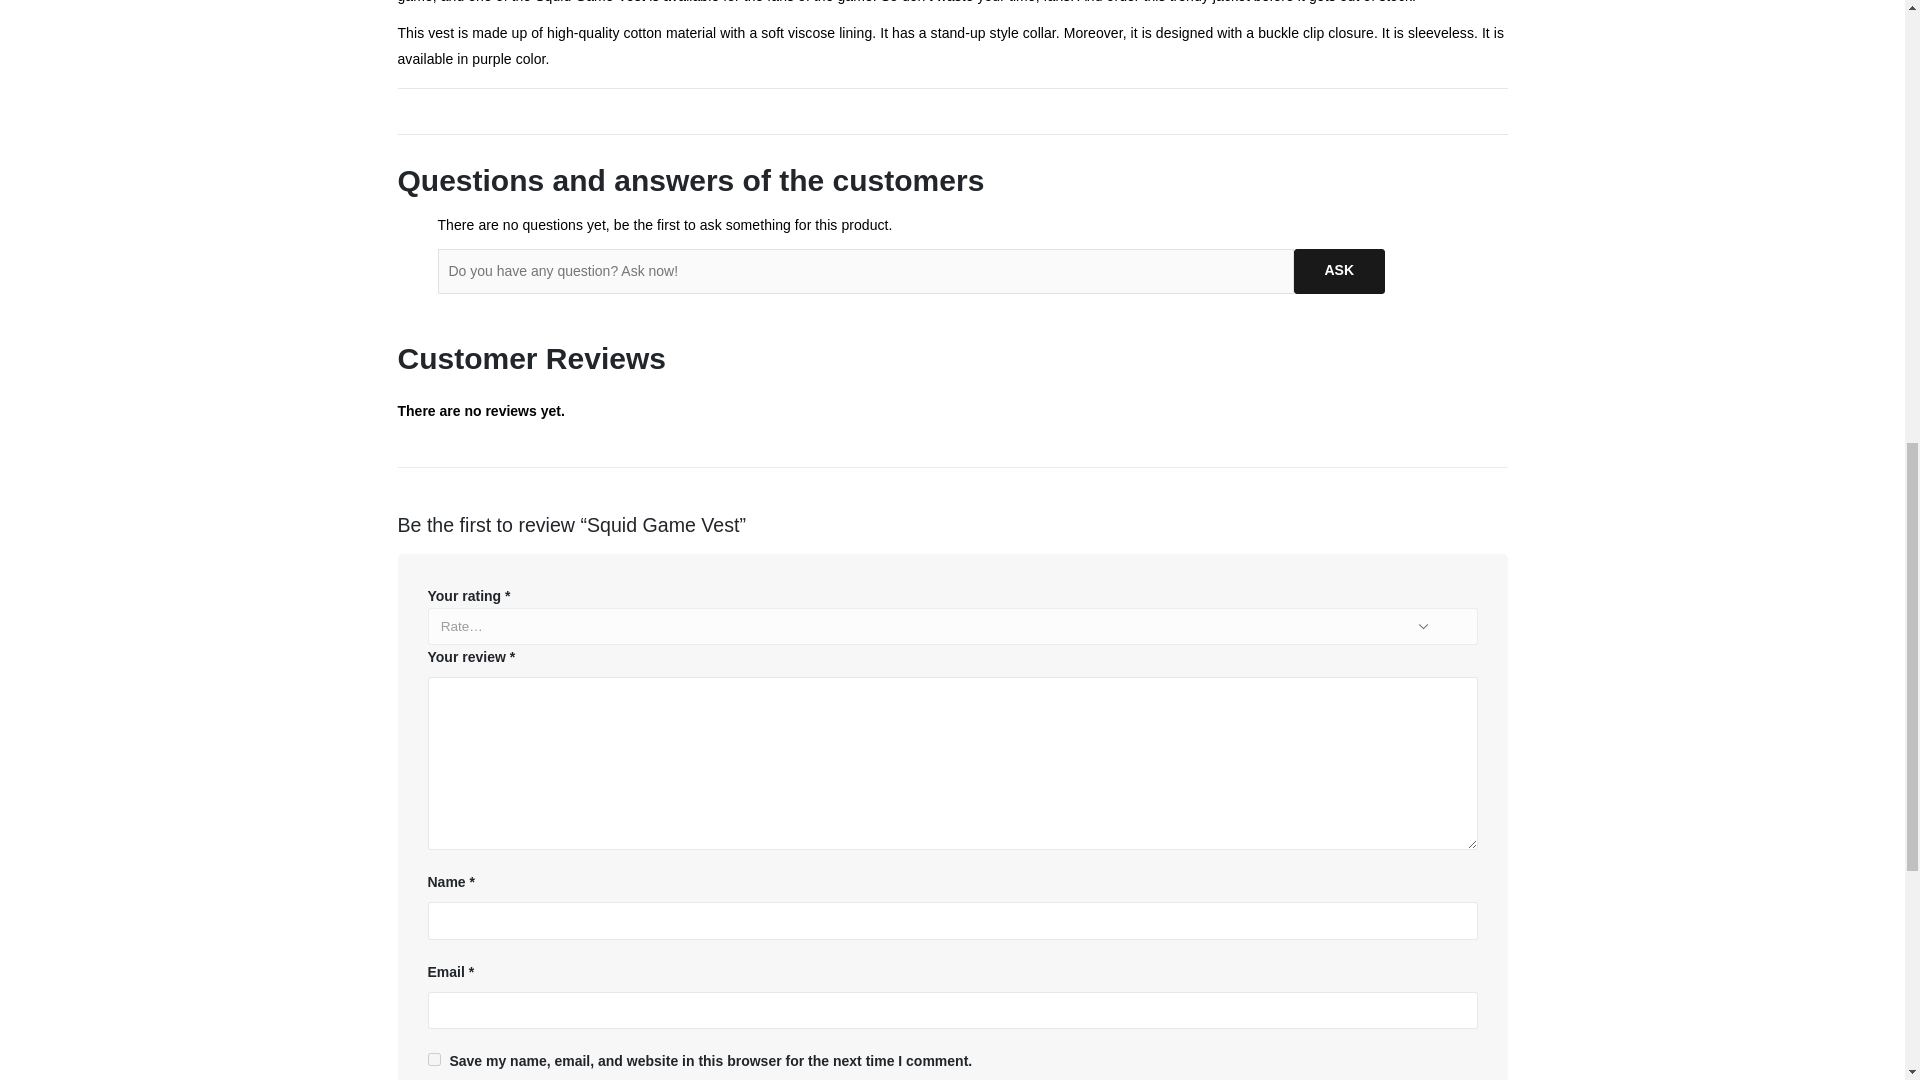 The height and width of the screenshot is (1080, 1920). I want to click on yes, so click(434, 1059).